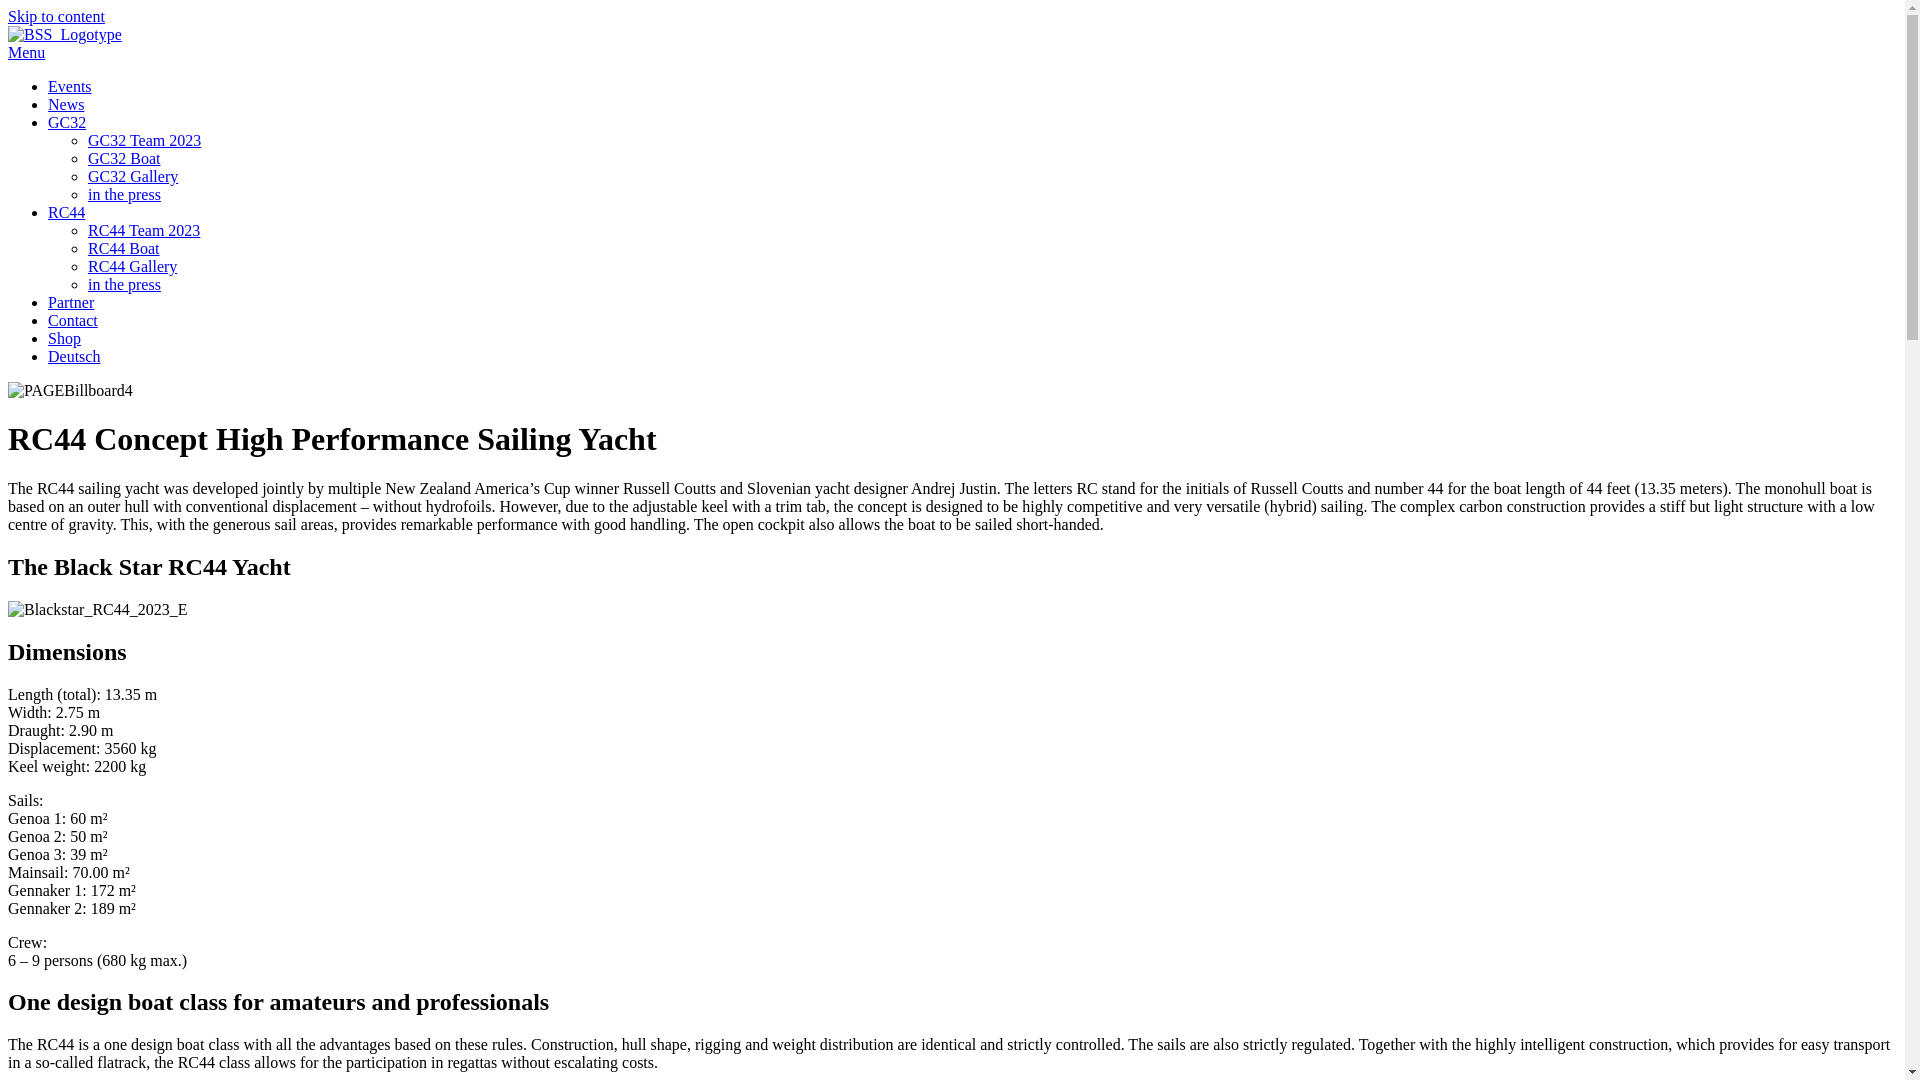 This screenshot has height=1080, width=1920. Describe the element at coordinates (133, 176) in the screenshot. I see `GC32 Gallery` at that location.